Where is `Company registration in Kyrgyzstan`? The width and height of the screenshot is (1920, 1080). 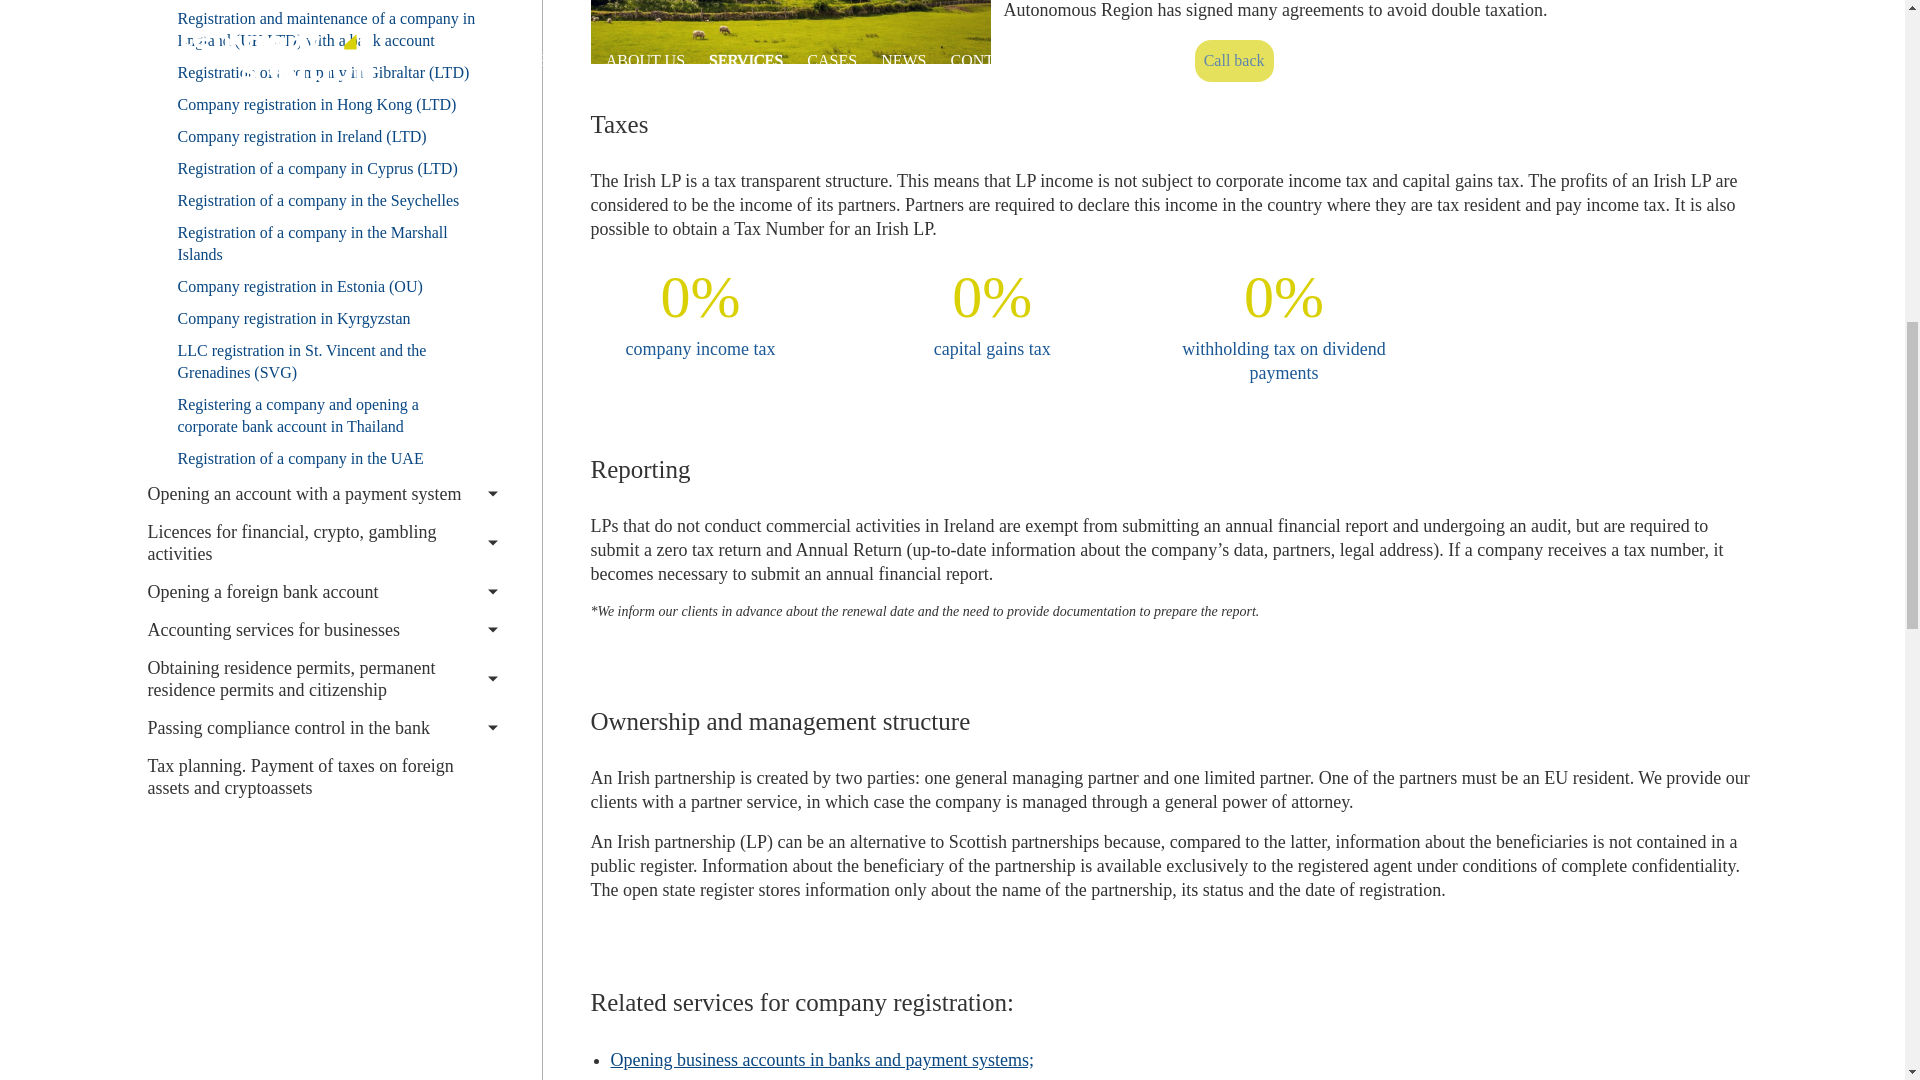 Company registration in Kyrgyzstan is located at coordinates (322, 318).